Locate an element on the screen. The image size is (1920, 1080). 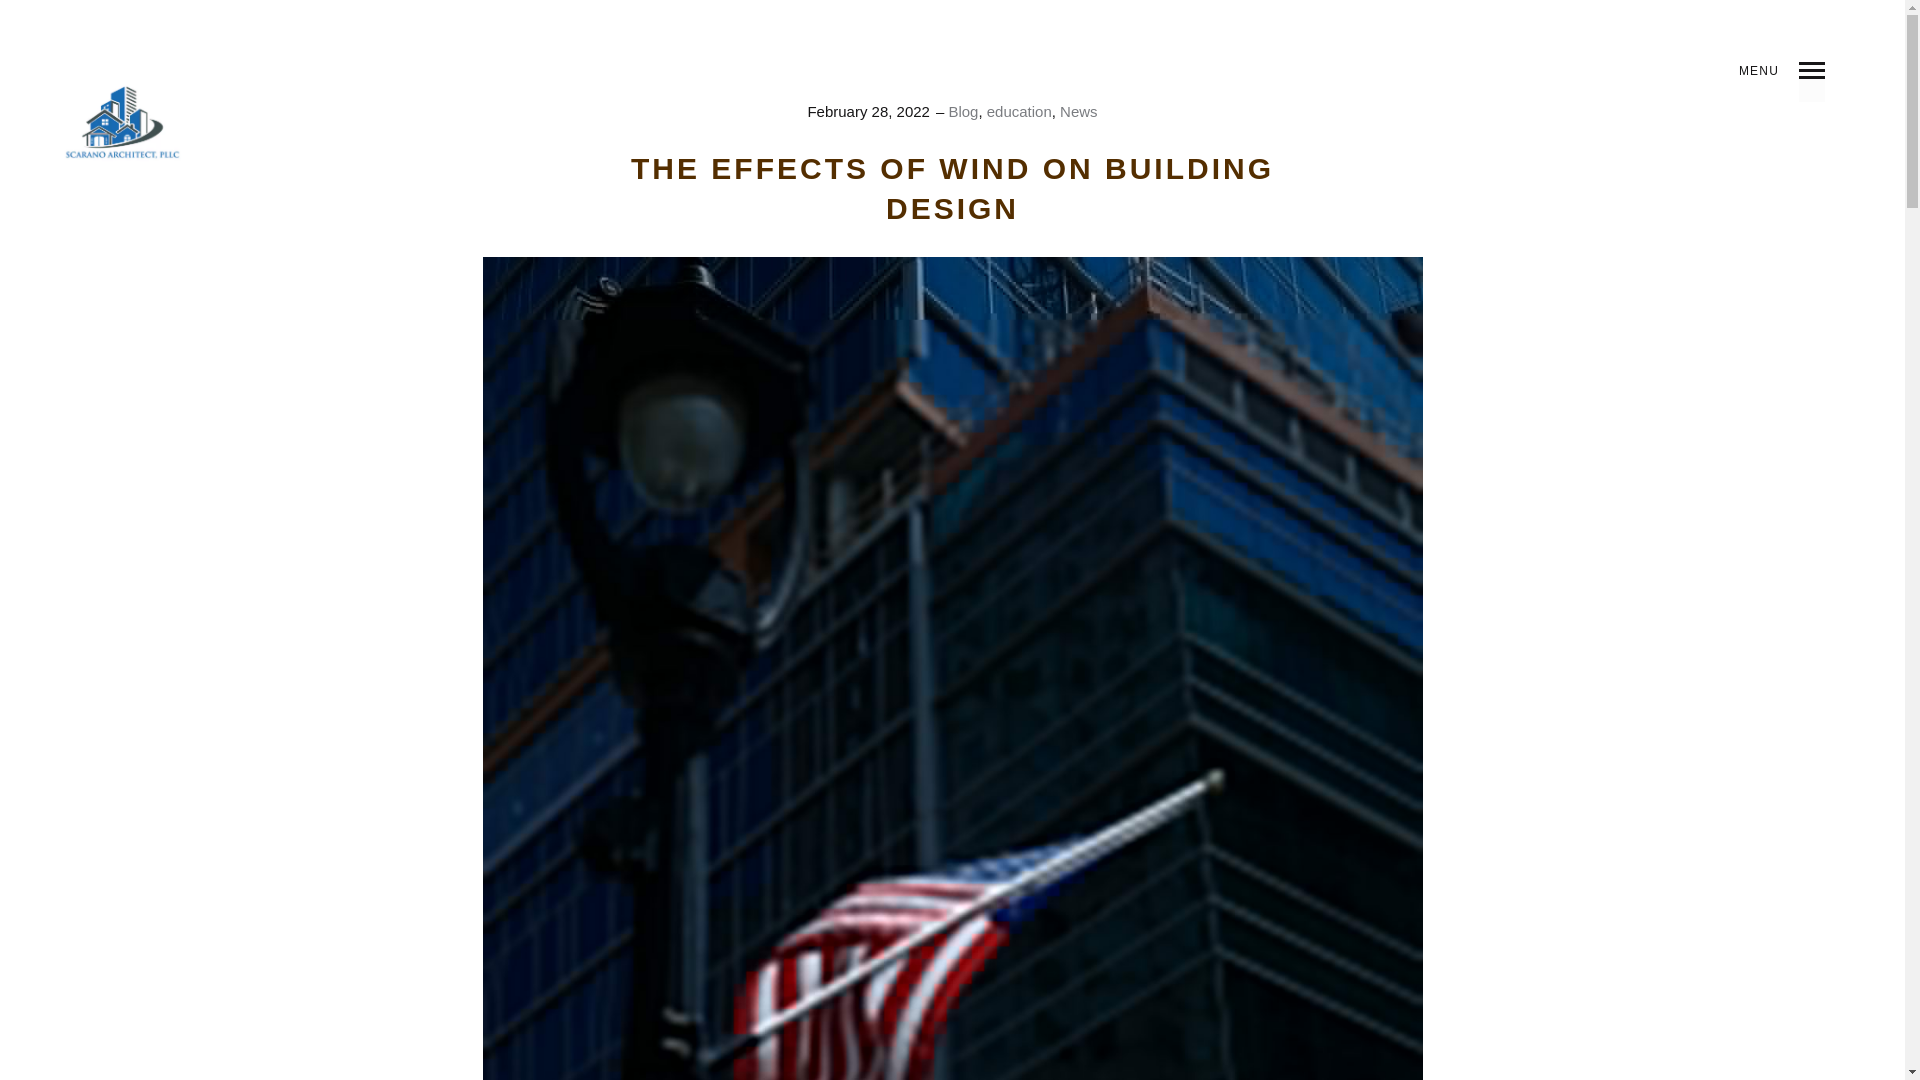
News is located at coordinates (1078, 110).